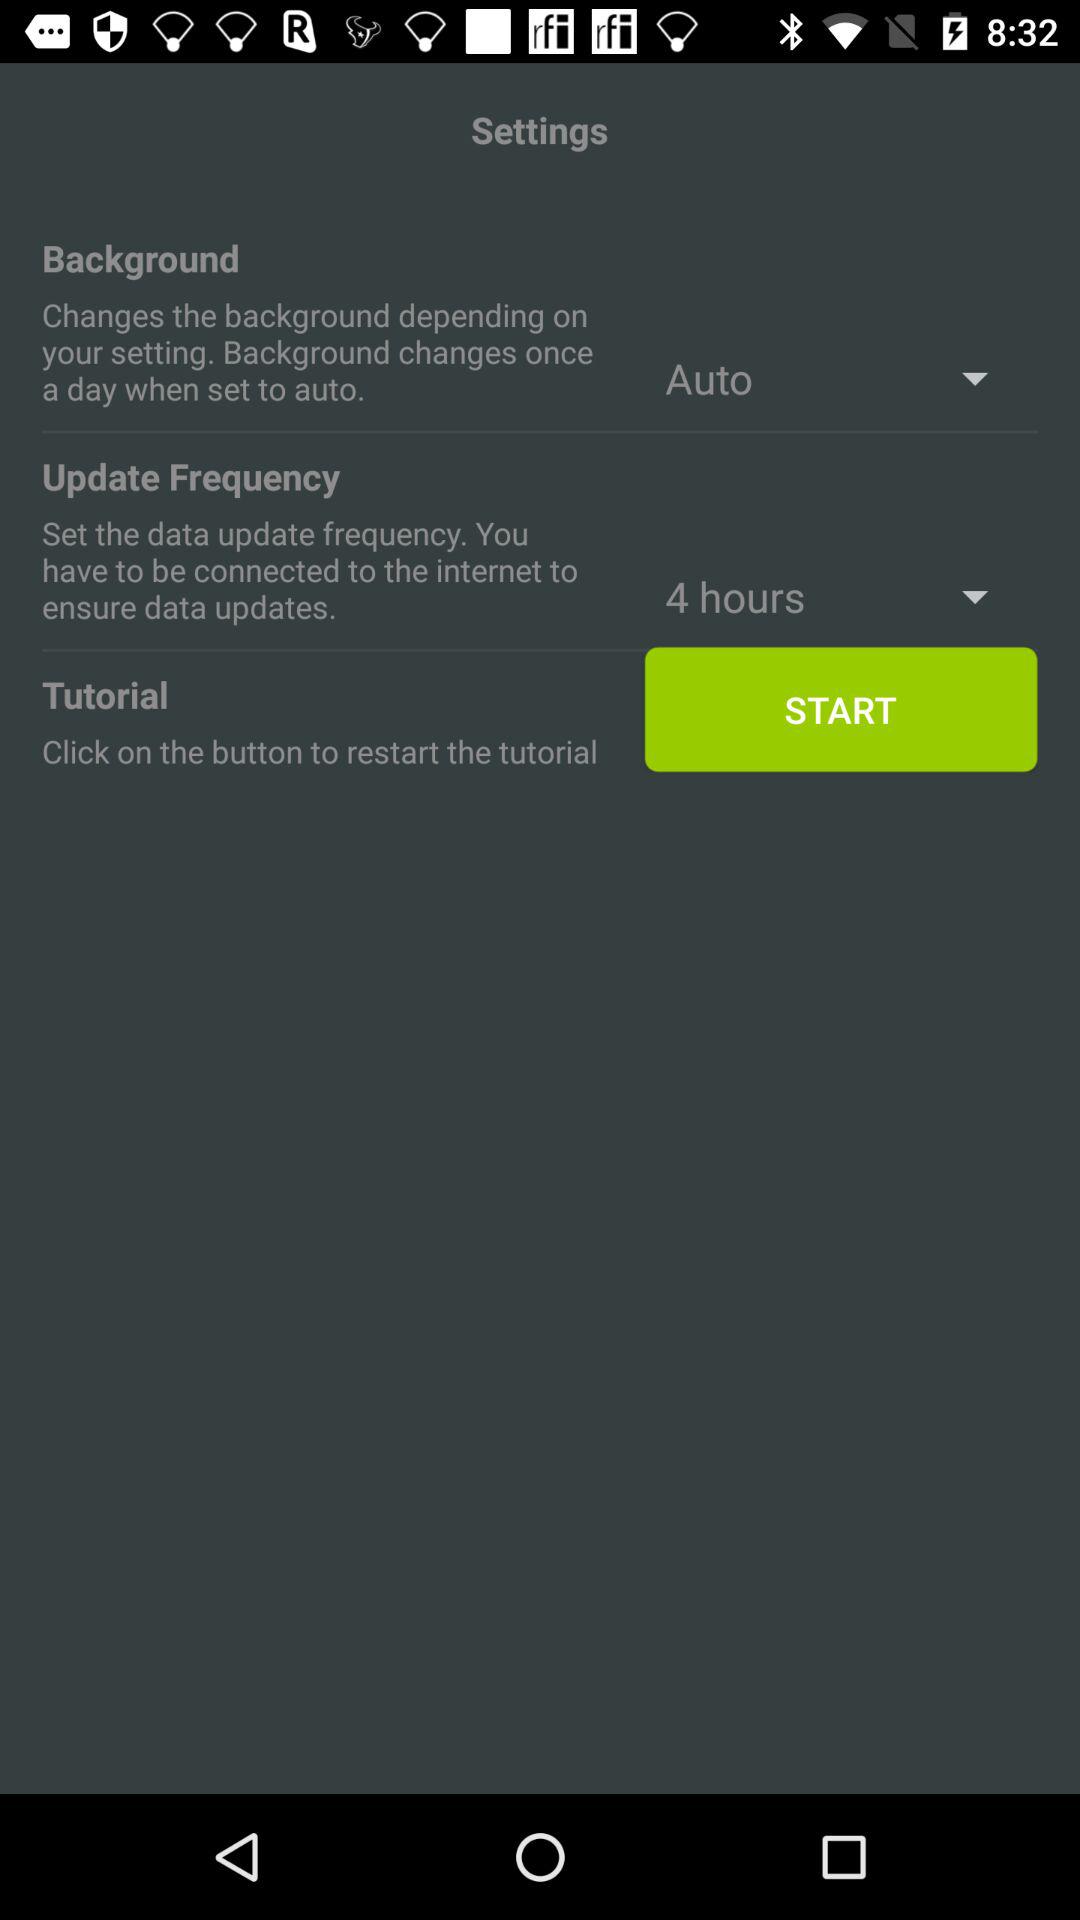 The width and height of the screenshot is (1080, 1920). Describe the element at coordinates (840, 710) in the screenshot. I see `click on the start button` at that location.